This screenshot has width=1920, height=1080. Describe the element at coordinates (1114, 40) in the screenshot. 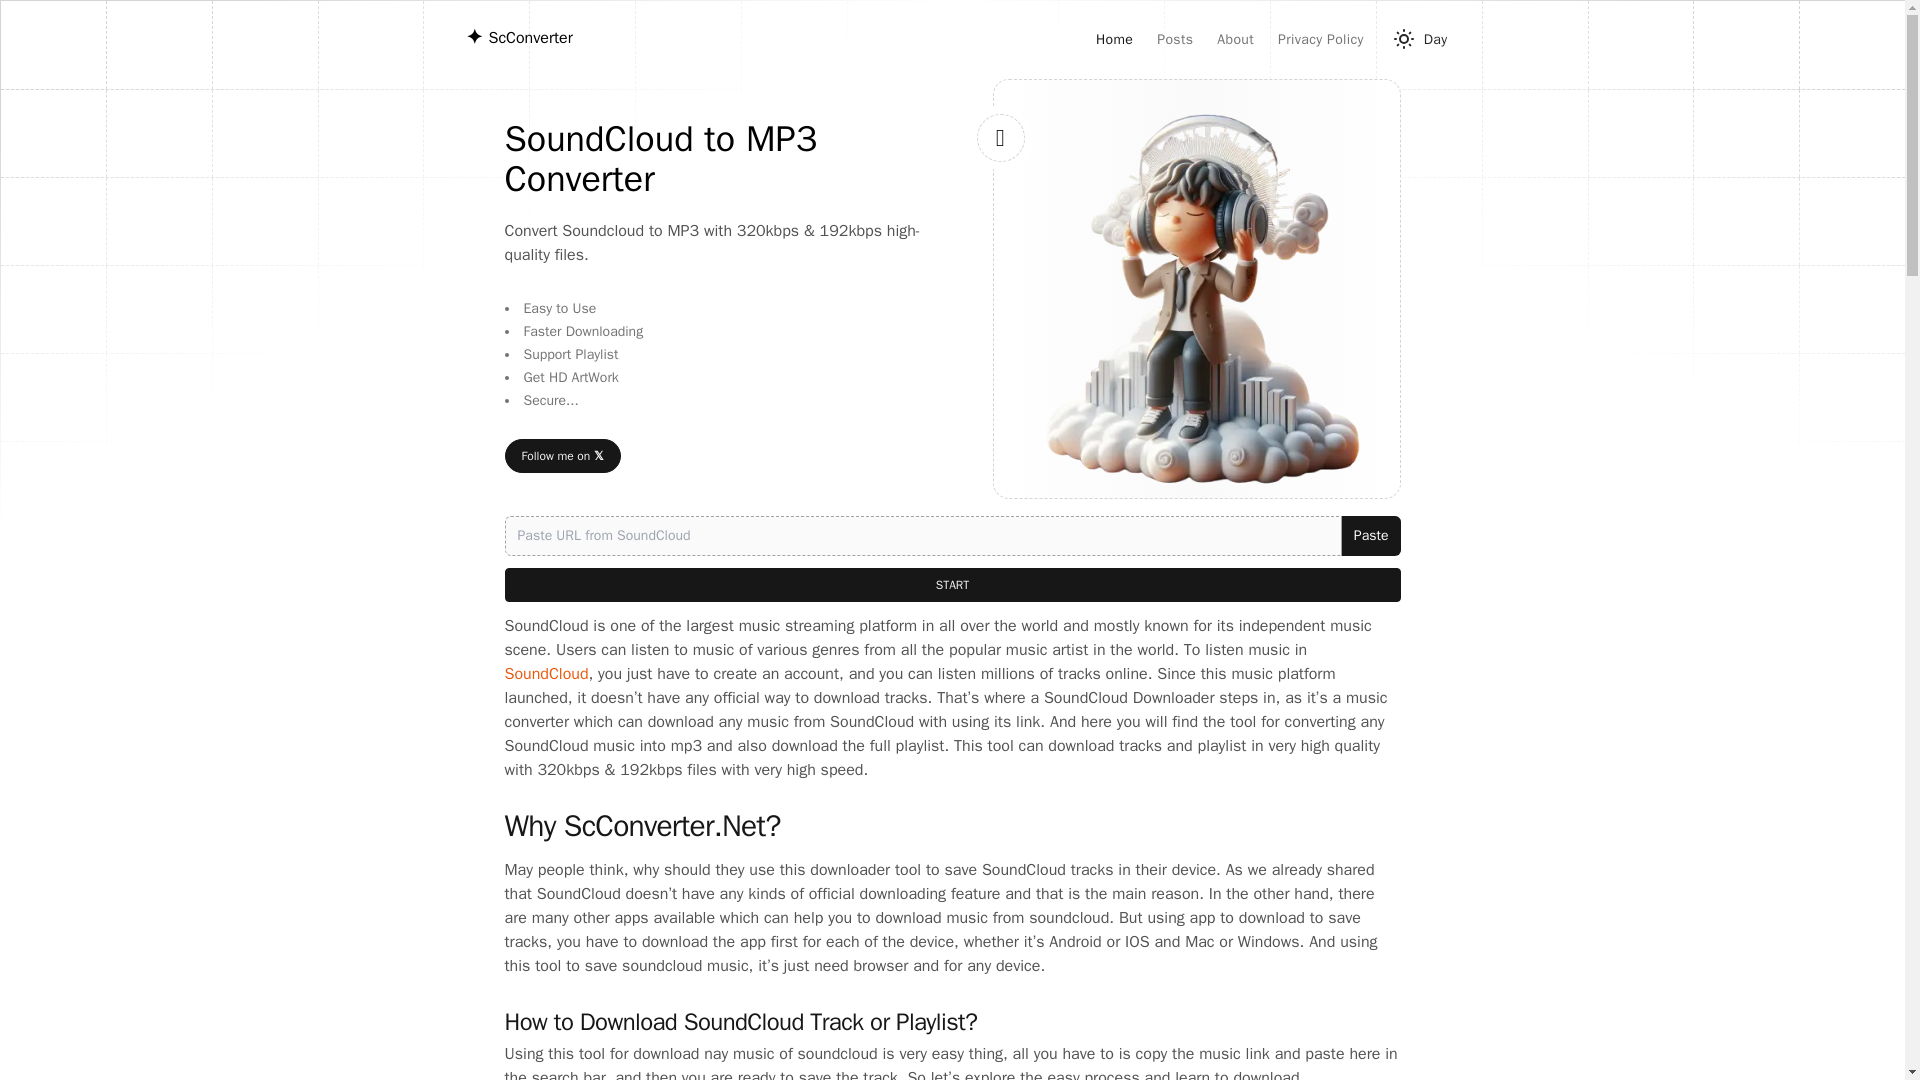

I see `Home` at that location.